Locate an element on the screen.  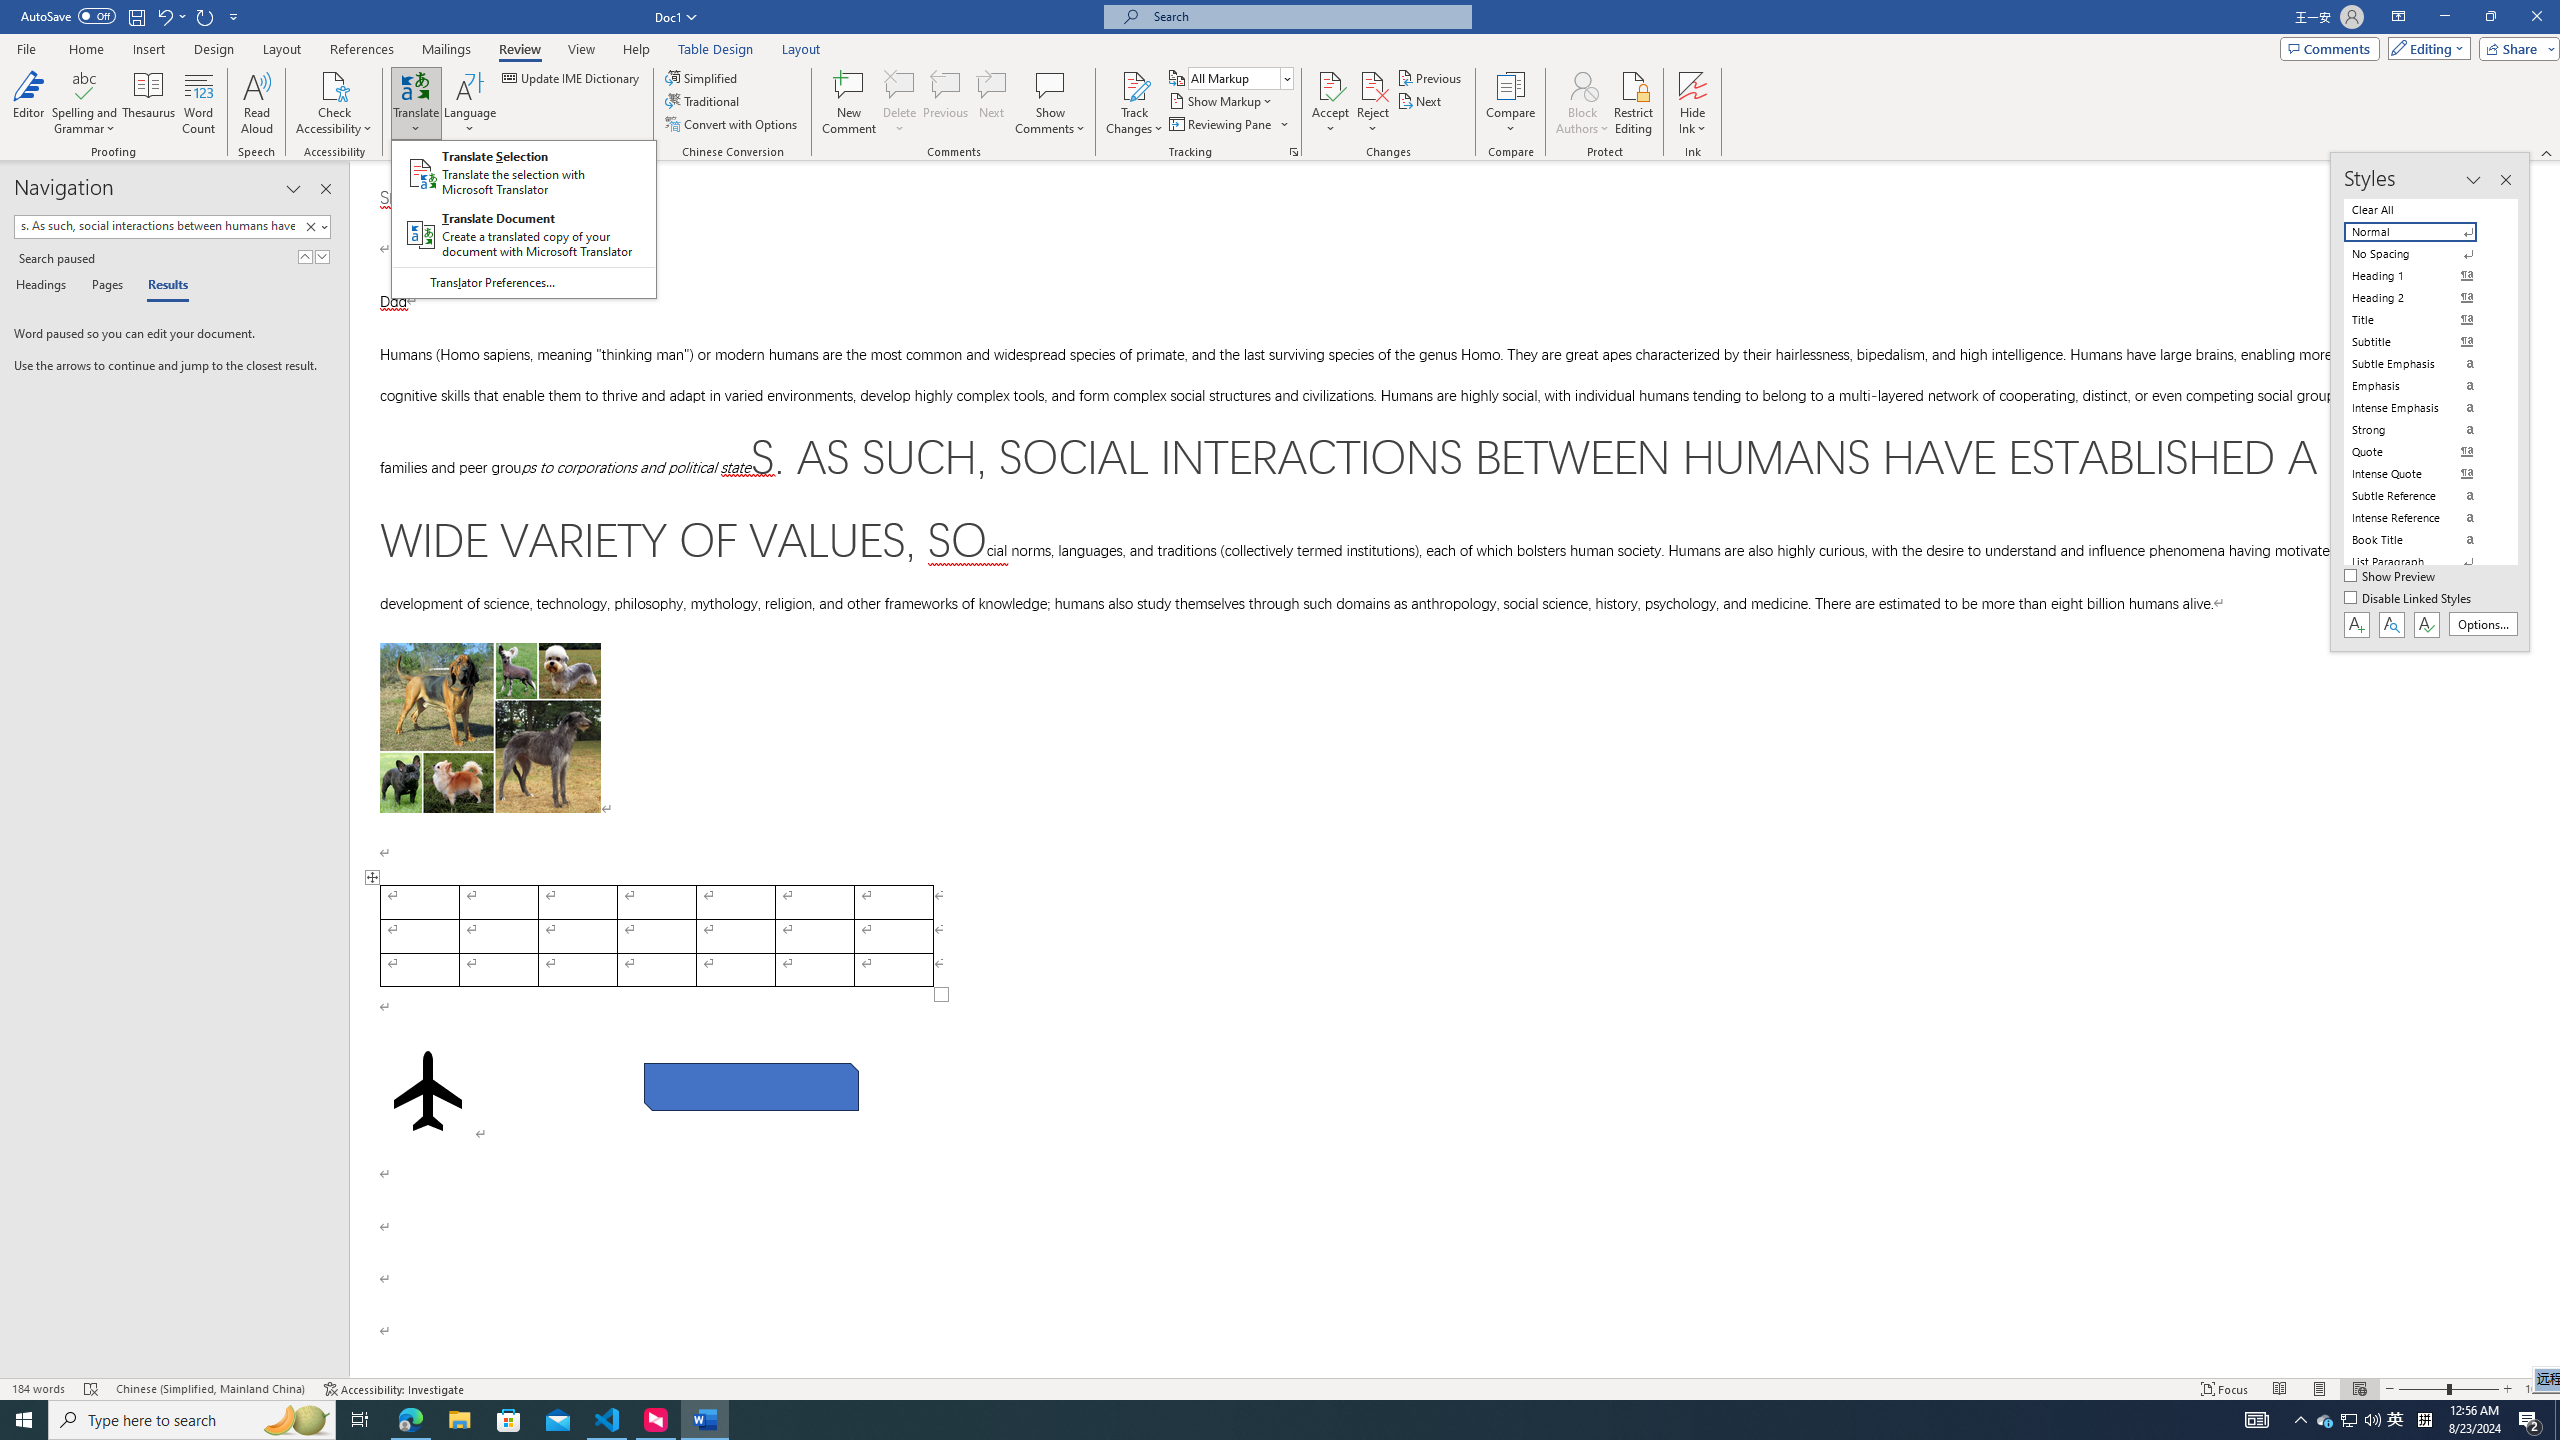
Update IME Dictionary... is located at coordinates (2422, 496).